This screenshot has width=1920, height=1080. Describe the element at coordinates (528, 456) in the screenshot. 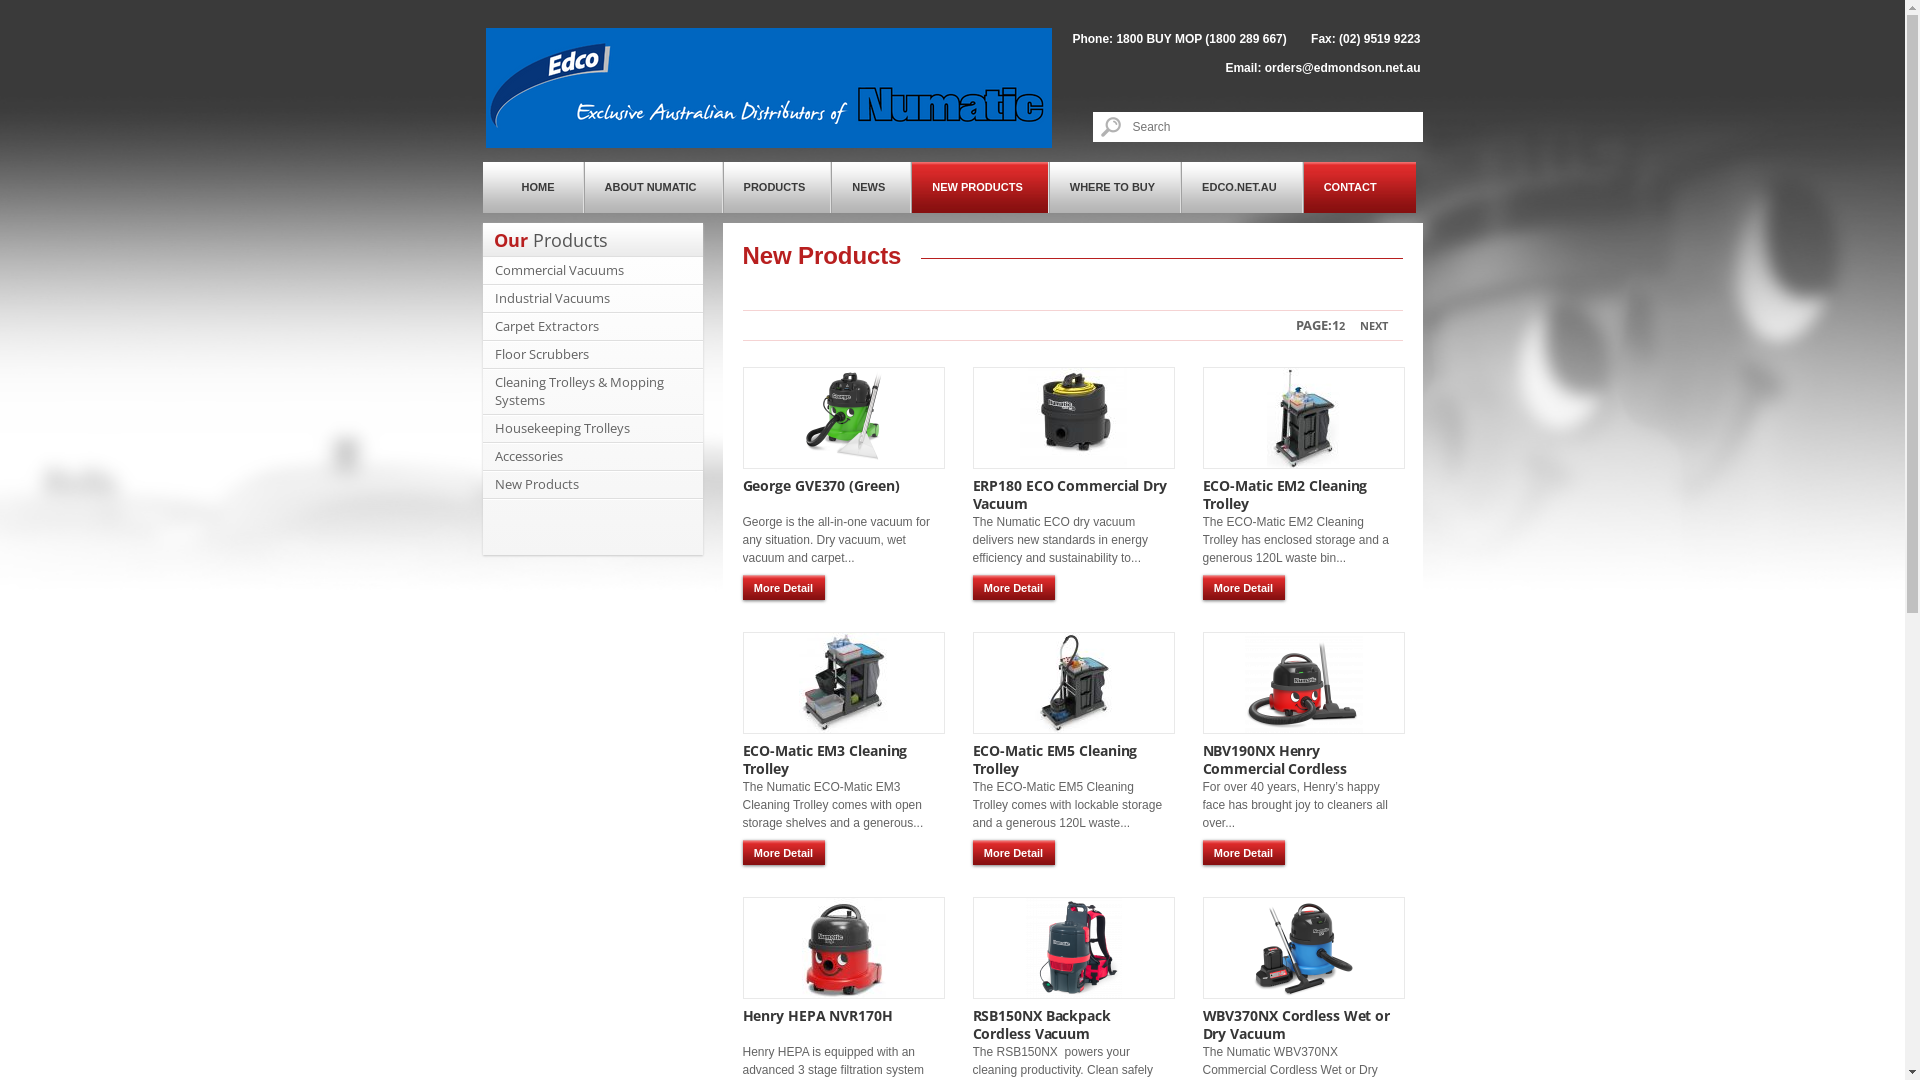

I see `Accessories` at that location.